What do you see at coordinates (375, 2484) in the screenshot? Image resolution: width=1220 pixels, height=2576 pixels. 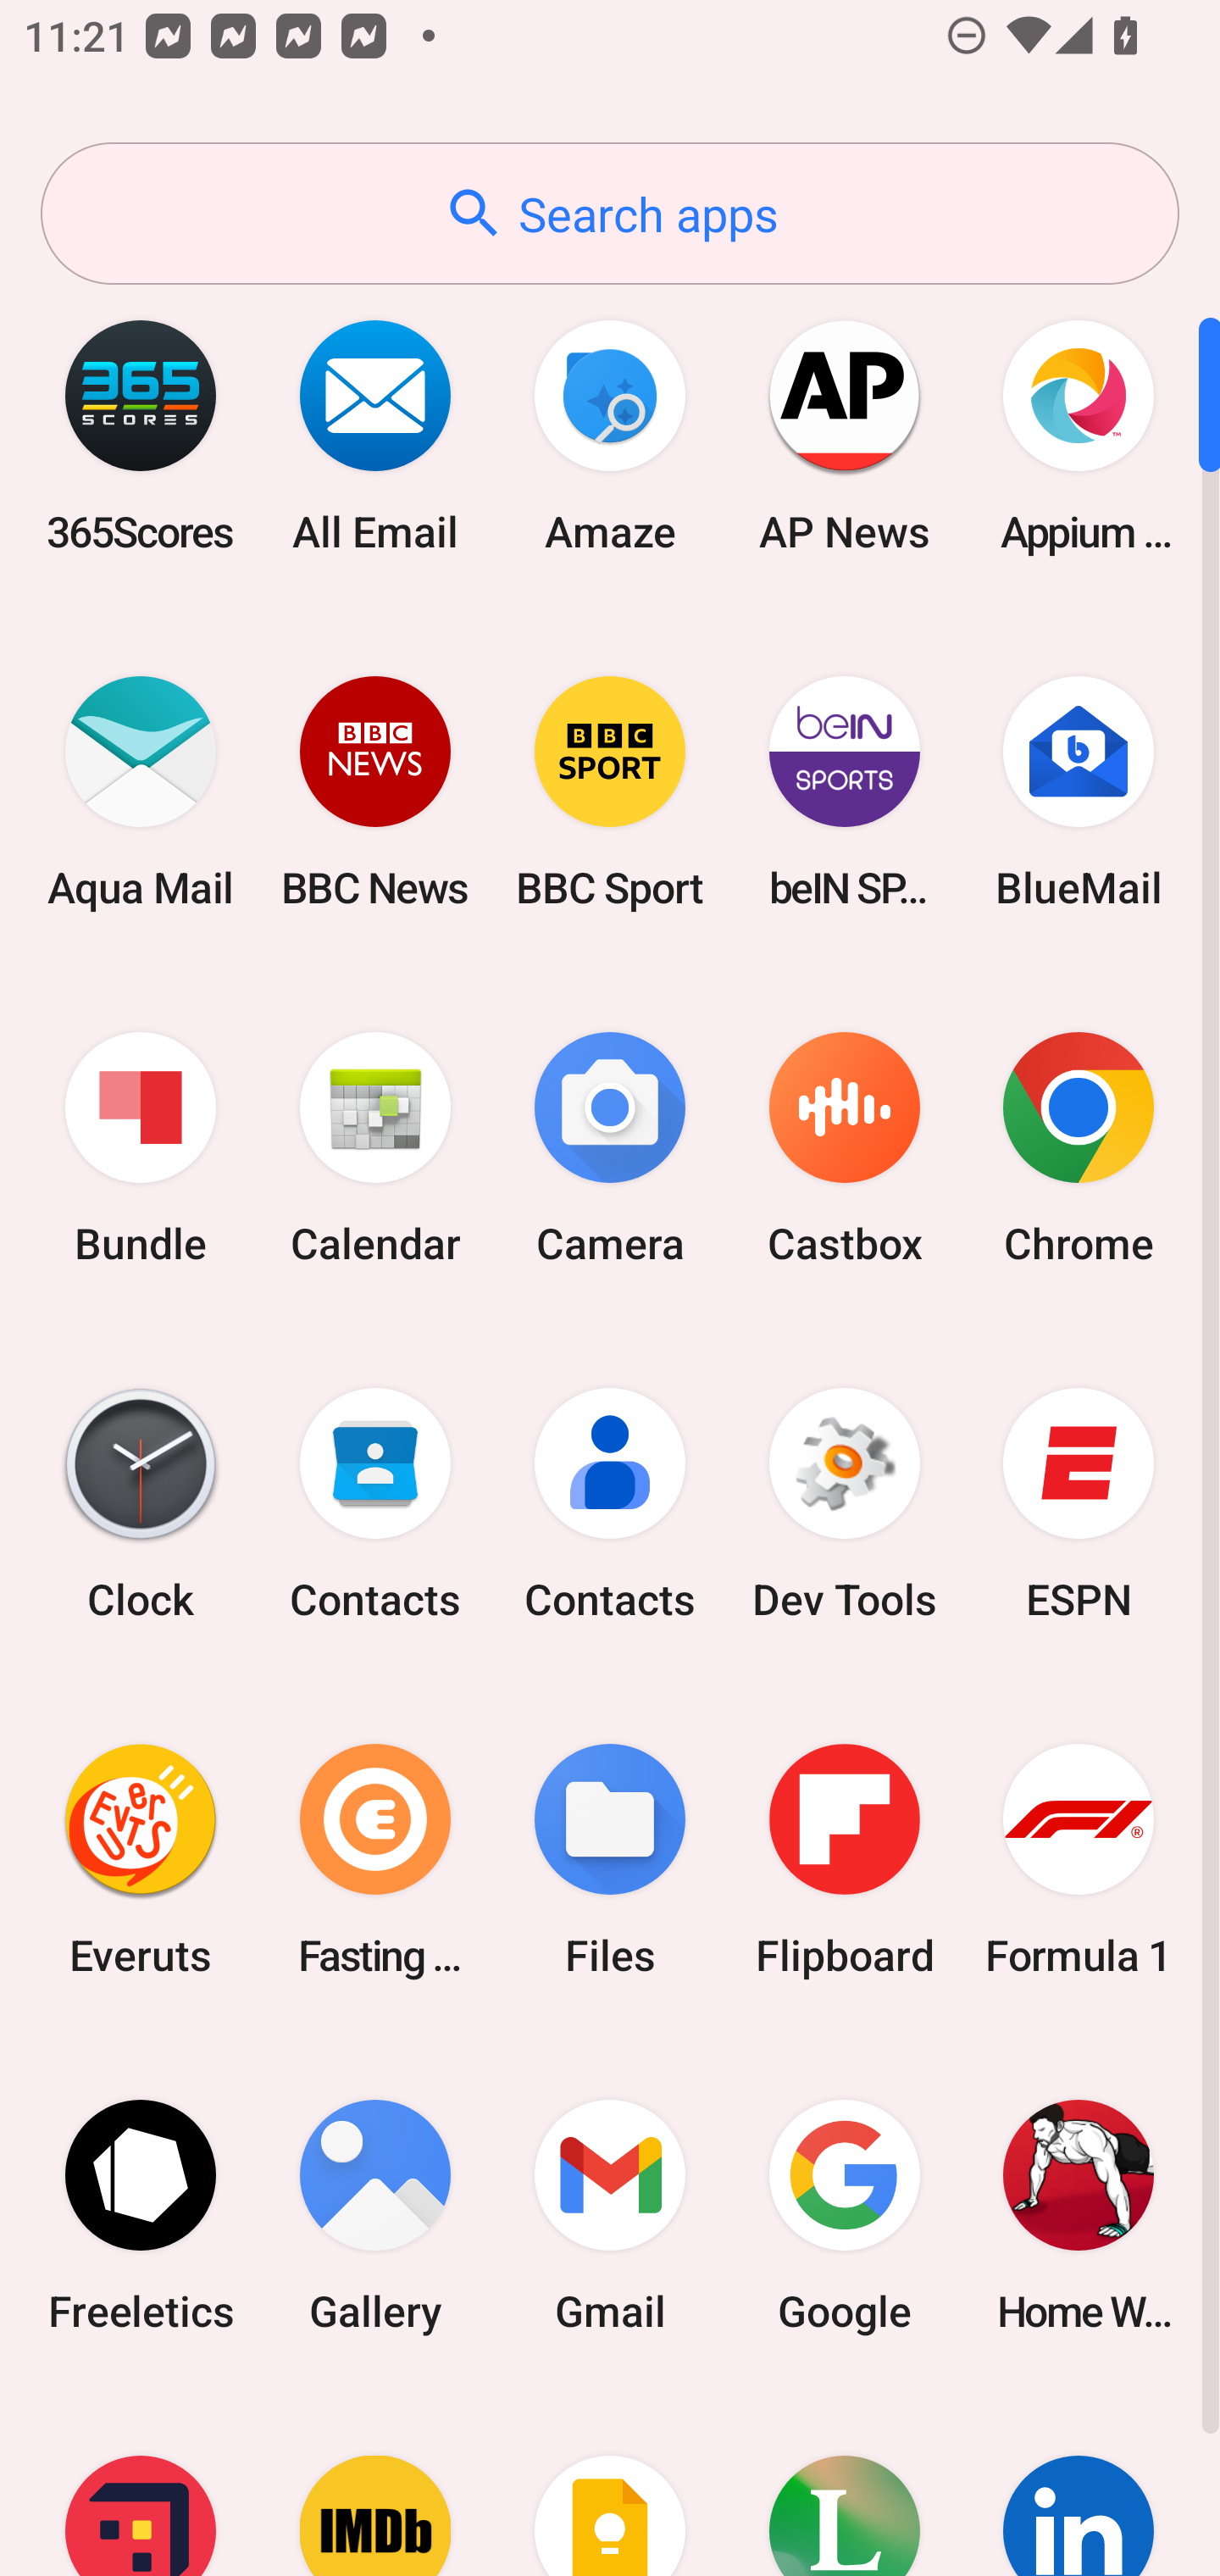 I see `IMDb` at bounding box center [375, 2484].